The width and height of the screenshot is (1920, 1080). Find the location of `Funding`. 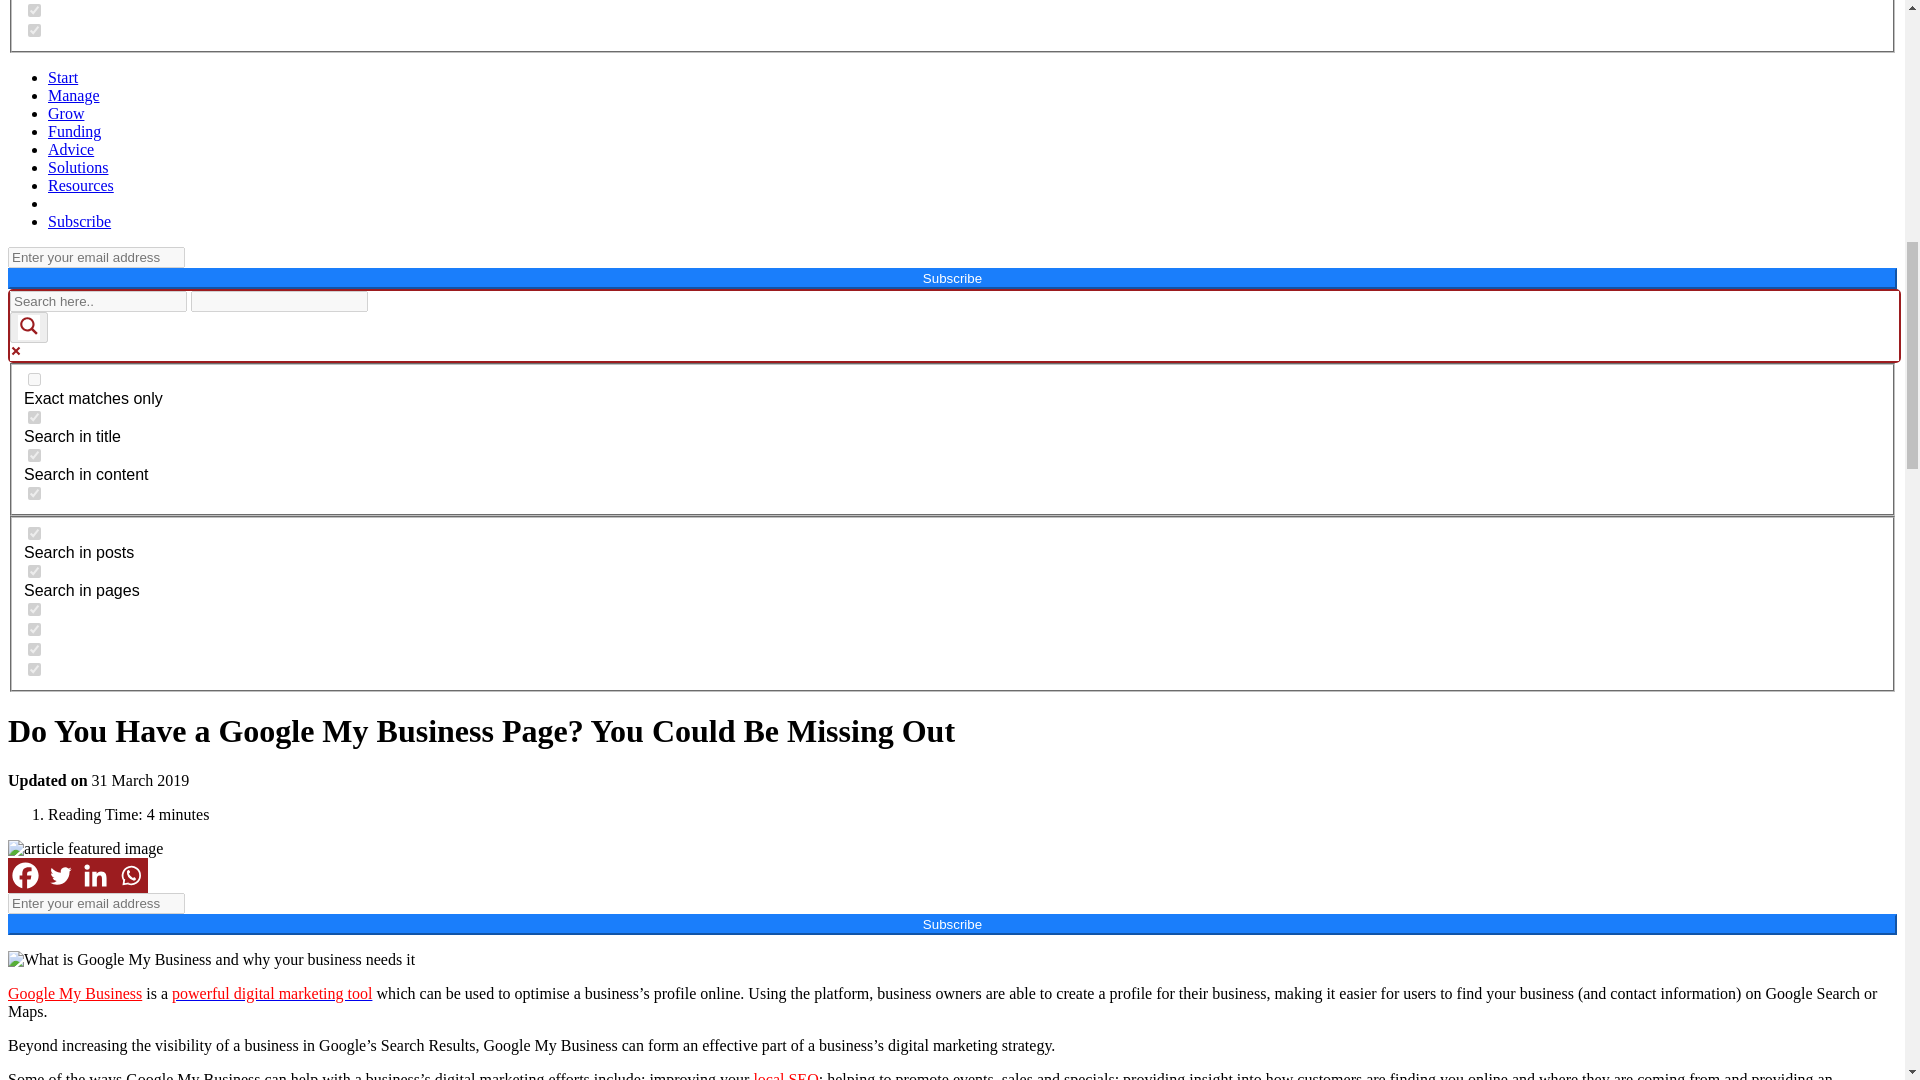

Funding is located at coordinates (74, 132).